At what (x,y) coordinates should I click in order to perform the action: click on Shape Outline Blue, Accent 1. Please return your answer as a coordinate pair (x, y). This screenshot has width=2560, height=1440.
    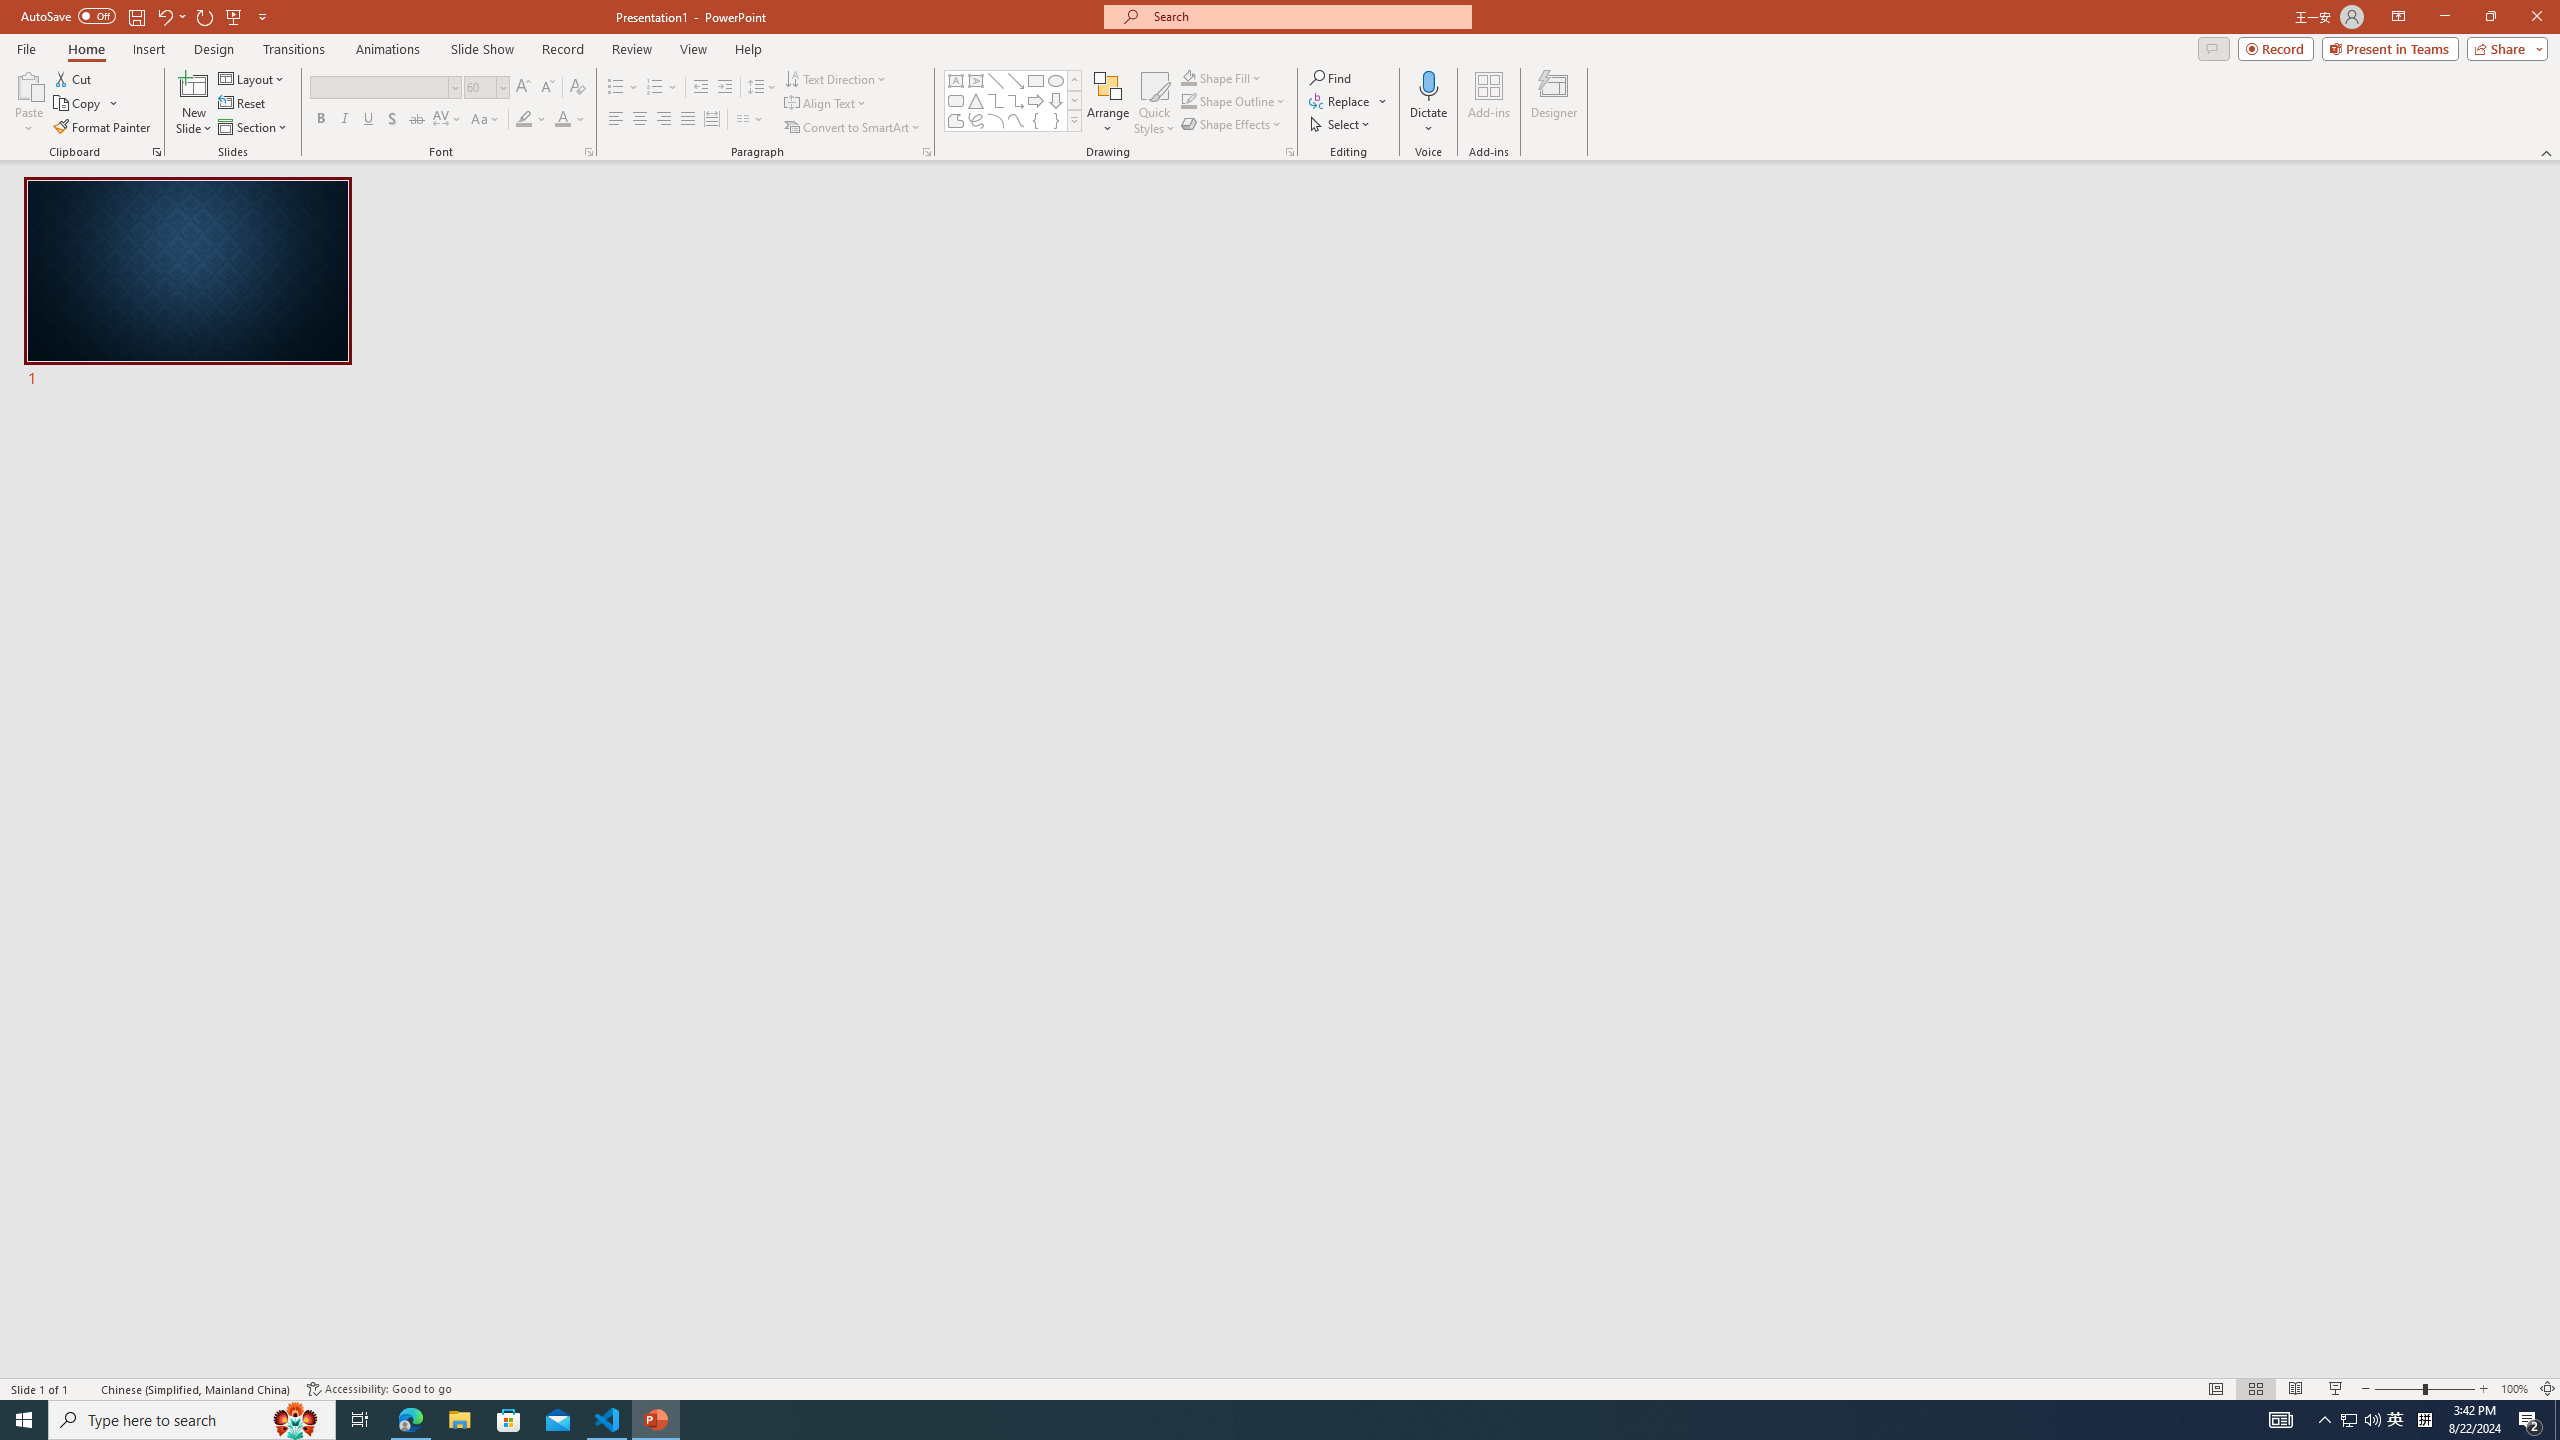
    Looking at the image, I should click on (1188, 100).